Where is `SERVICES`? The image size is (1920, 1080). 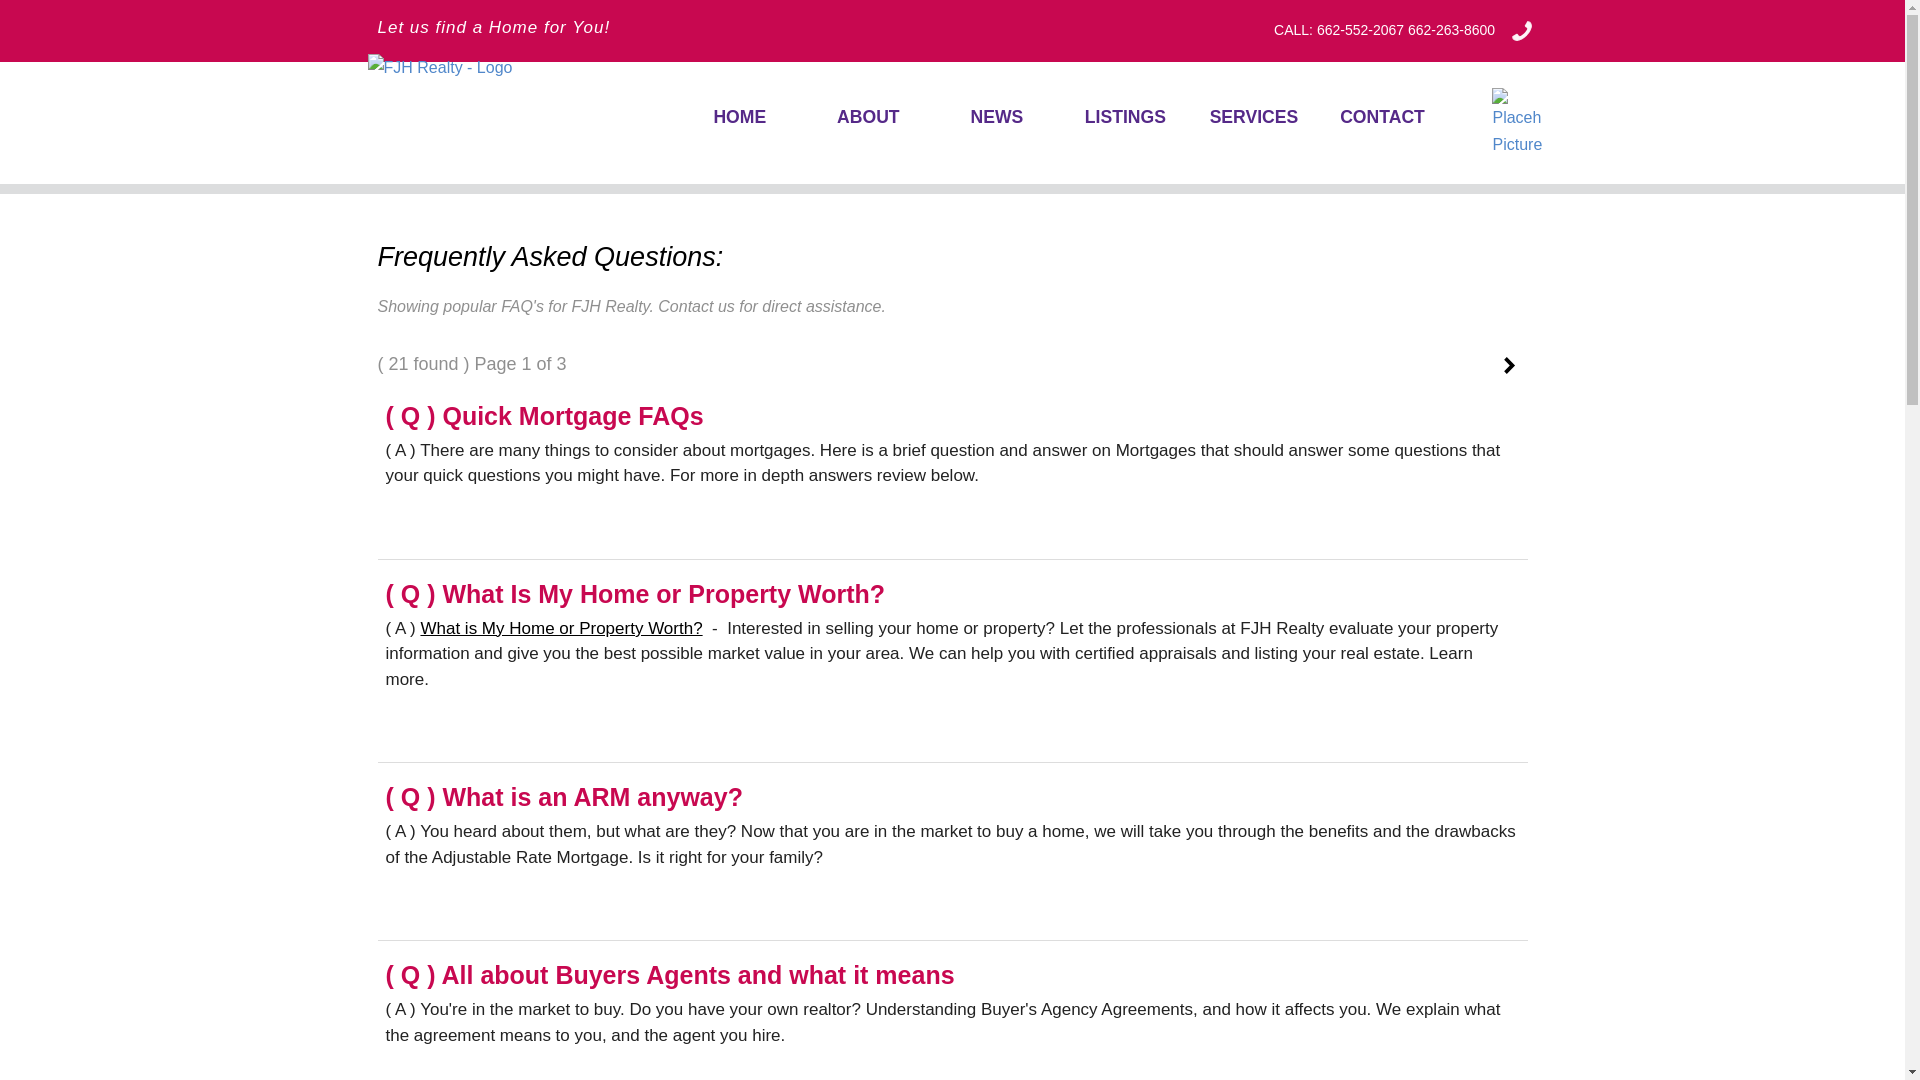
SERVICES is located at coordinates (1254, 116).